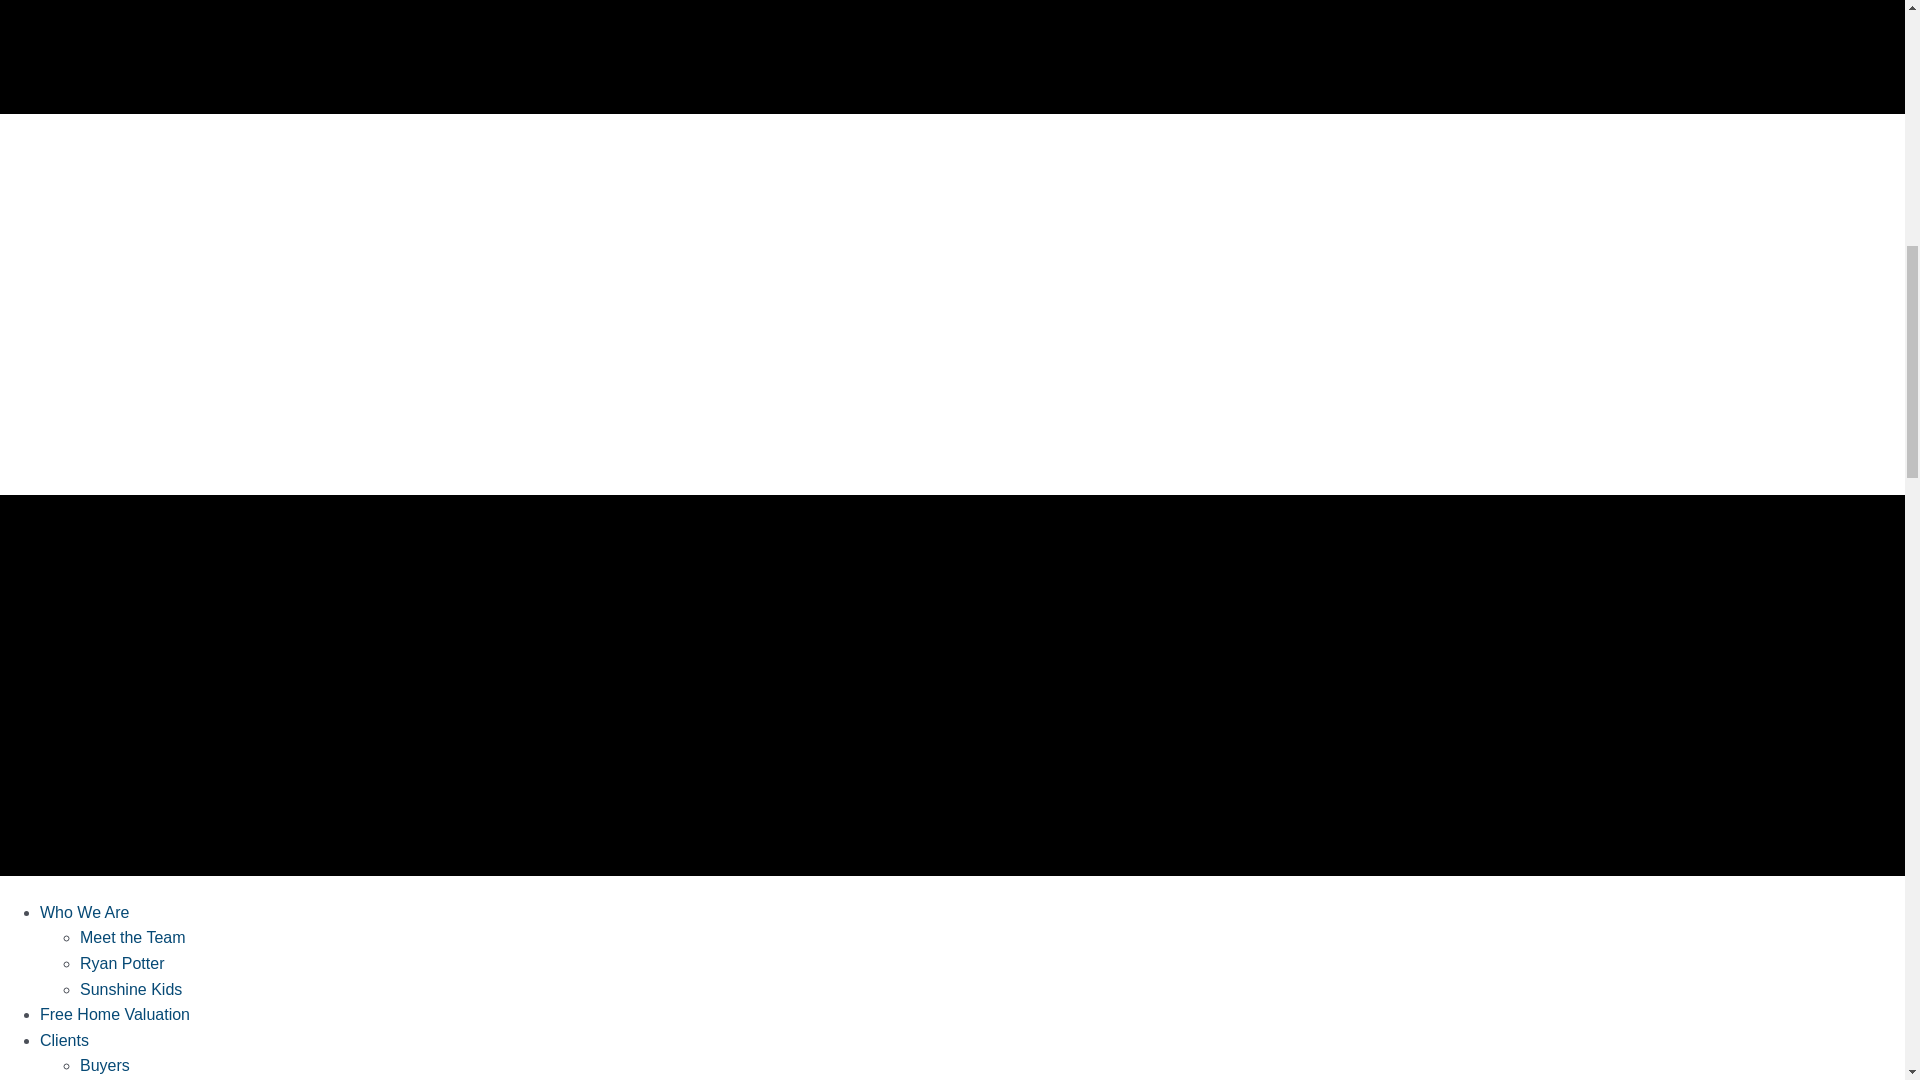 The image size is (1920, 1080). I want to click on Ryan Potter, so click(122, 963).